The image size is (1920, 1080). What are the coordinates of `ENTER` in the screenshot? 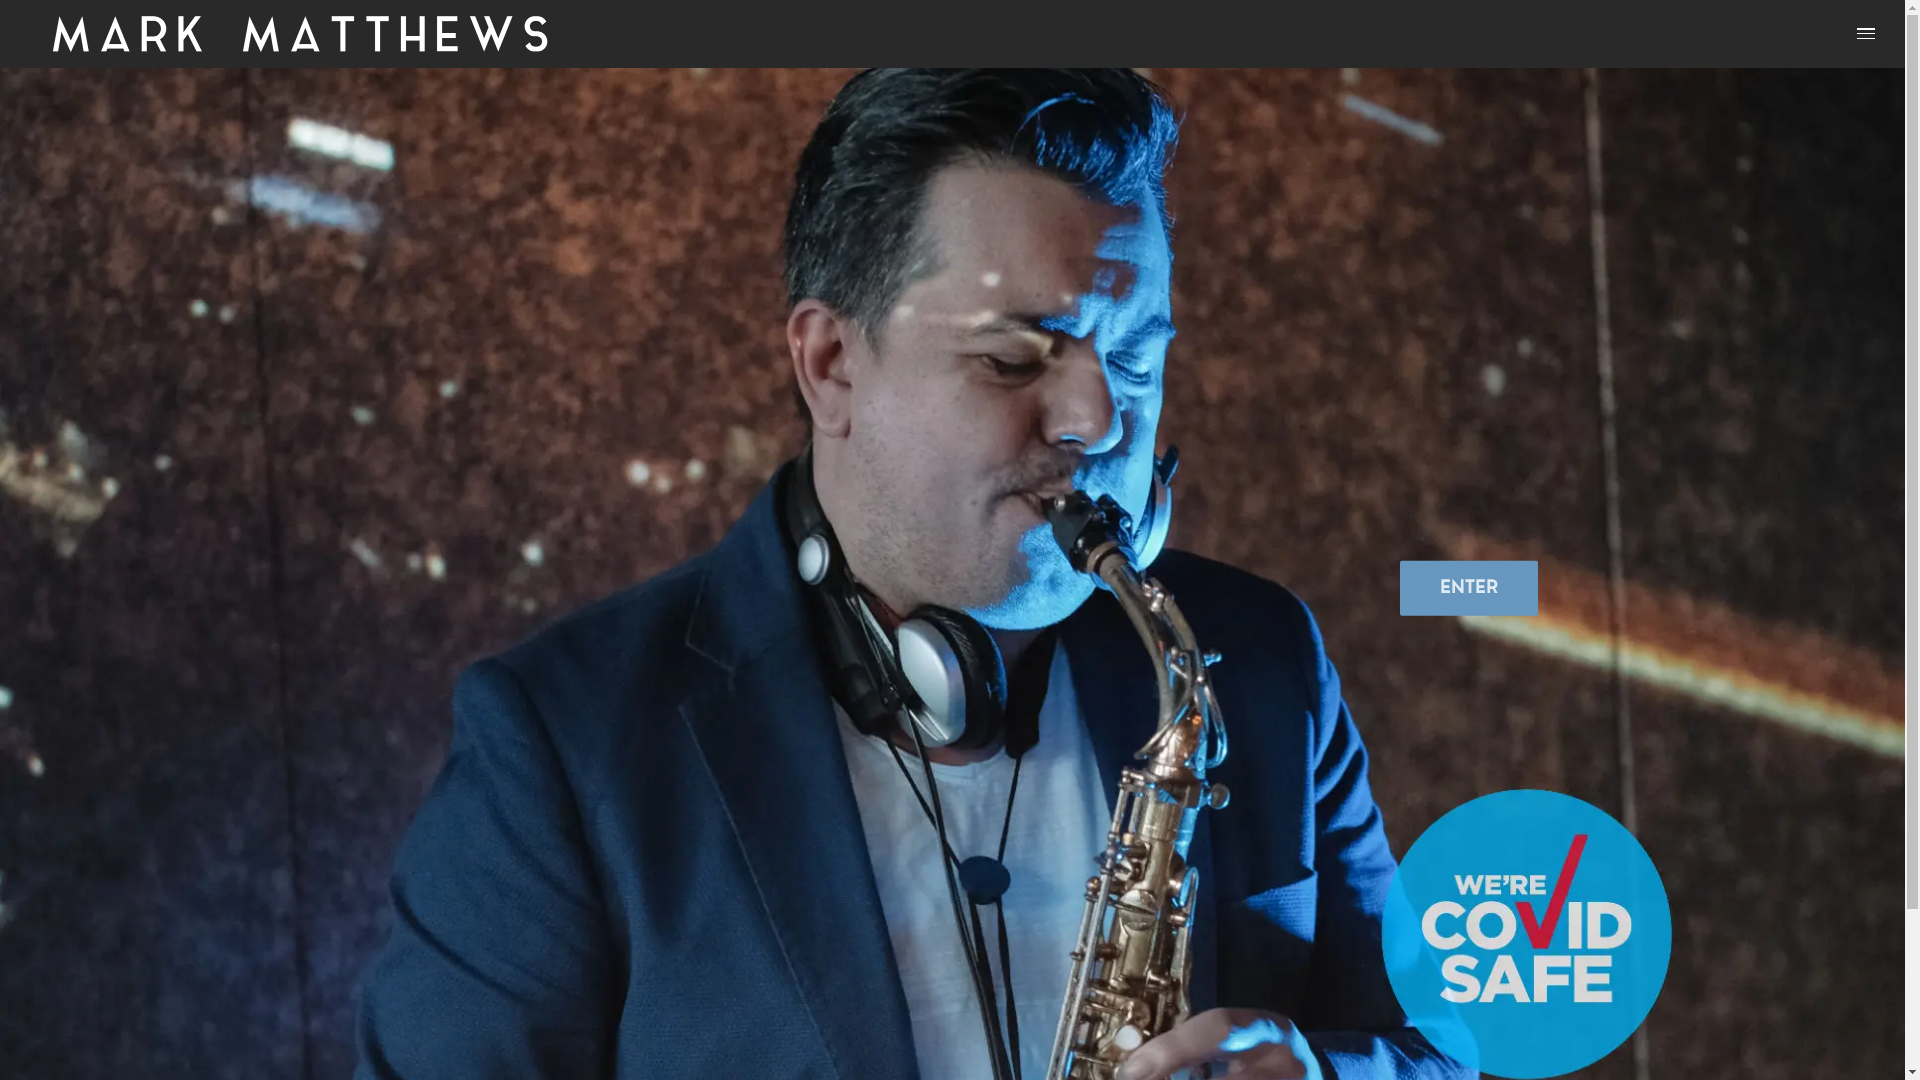 It's located at (1469, 588).